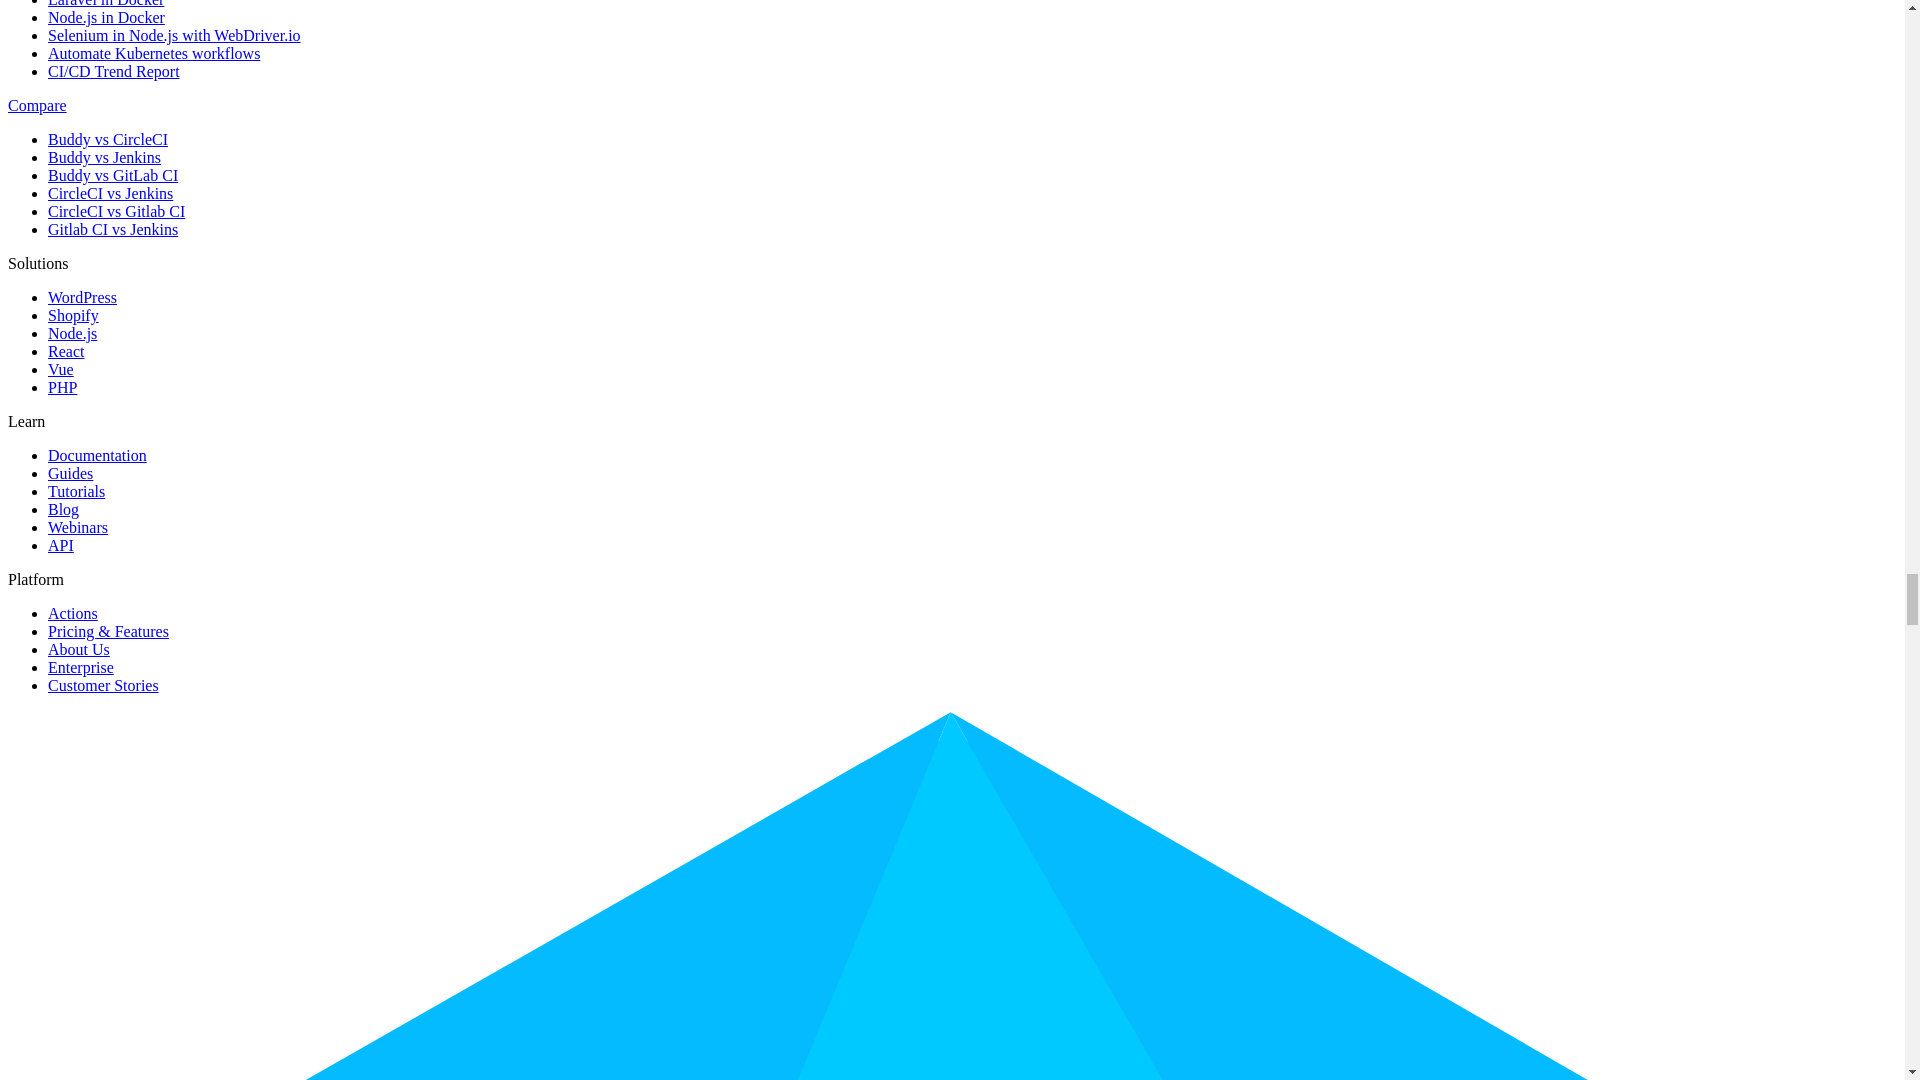 This screenshot has width=1920, height=1080. I want to click on CircleCI vs Jenkins, so click(110, 192).